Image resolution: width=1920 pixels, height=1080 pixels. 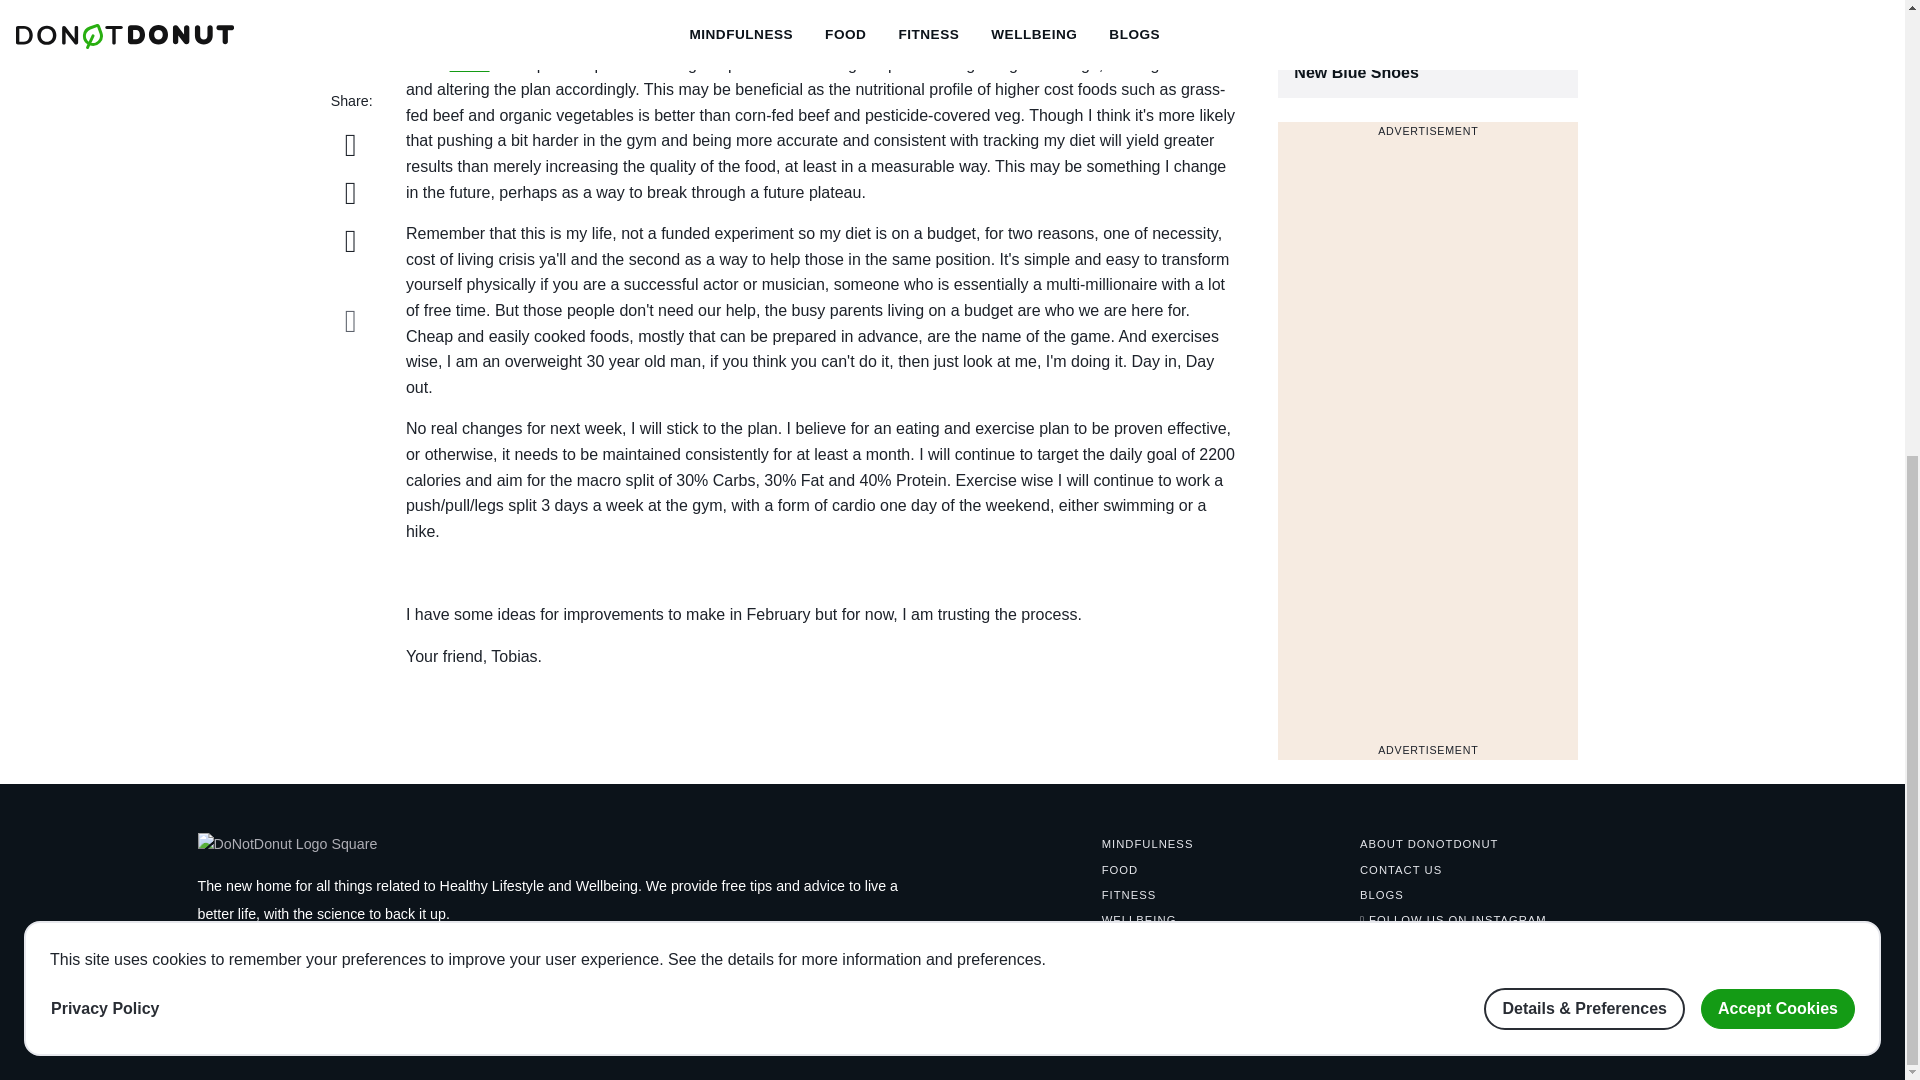 What do you see at coordinates (1130, 894) in the screenshot?
I see `FITNESS` at bounding box center [1130, 894].